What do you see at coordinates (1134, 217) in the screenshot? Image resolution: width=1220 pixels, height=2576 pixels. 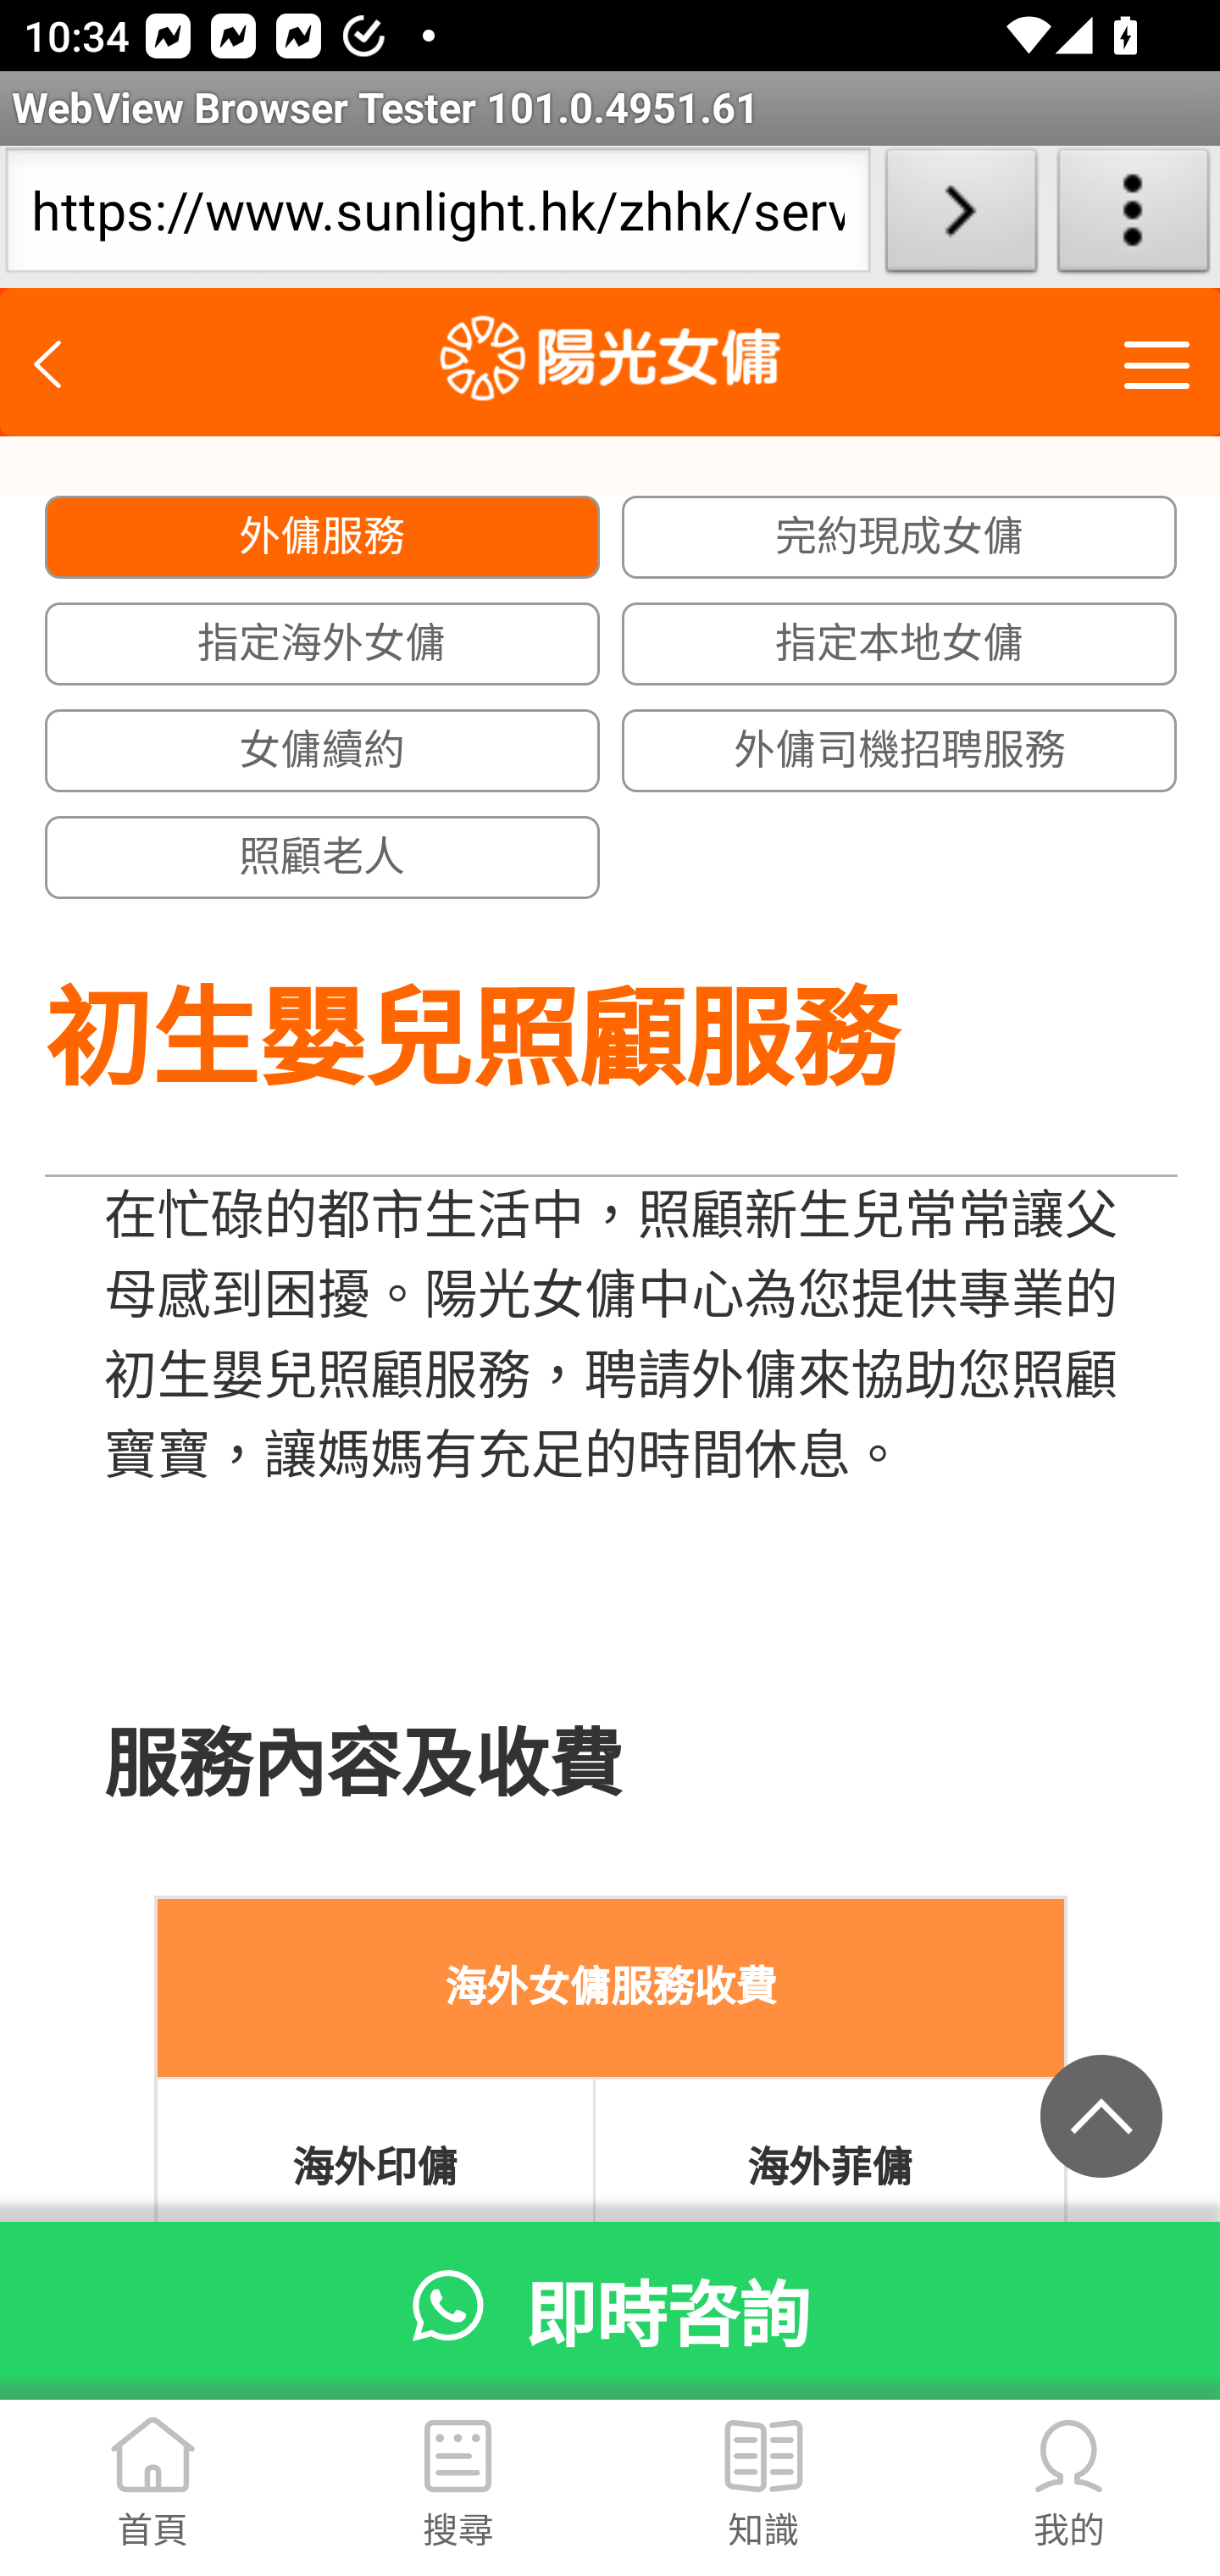 I see `About WebView` at bounding box center [1134, 217].